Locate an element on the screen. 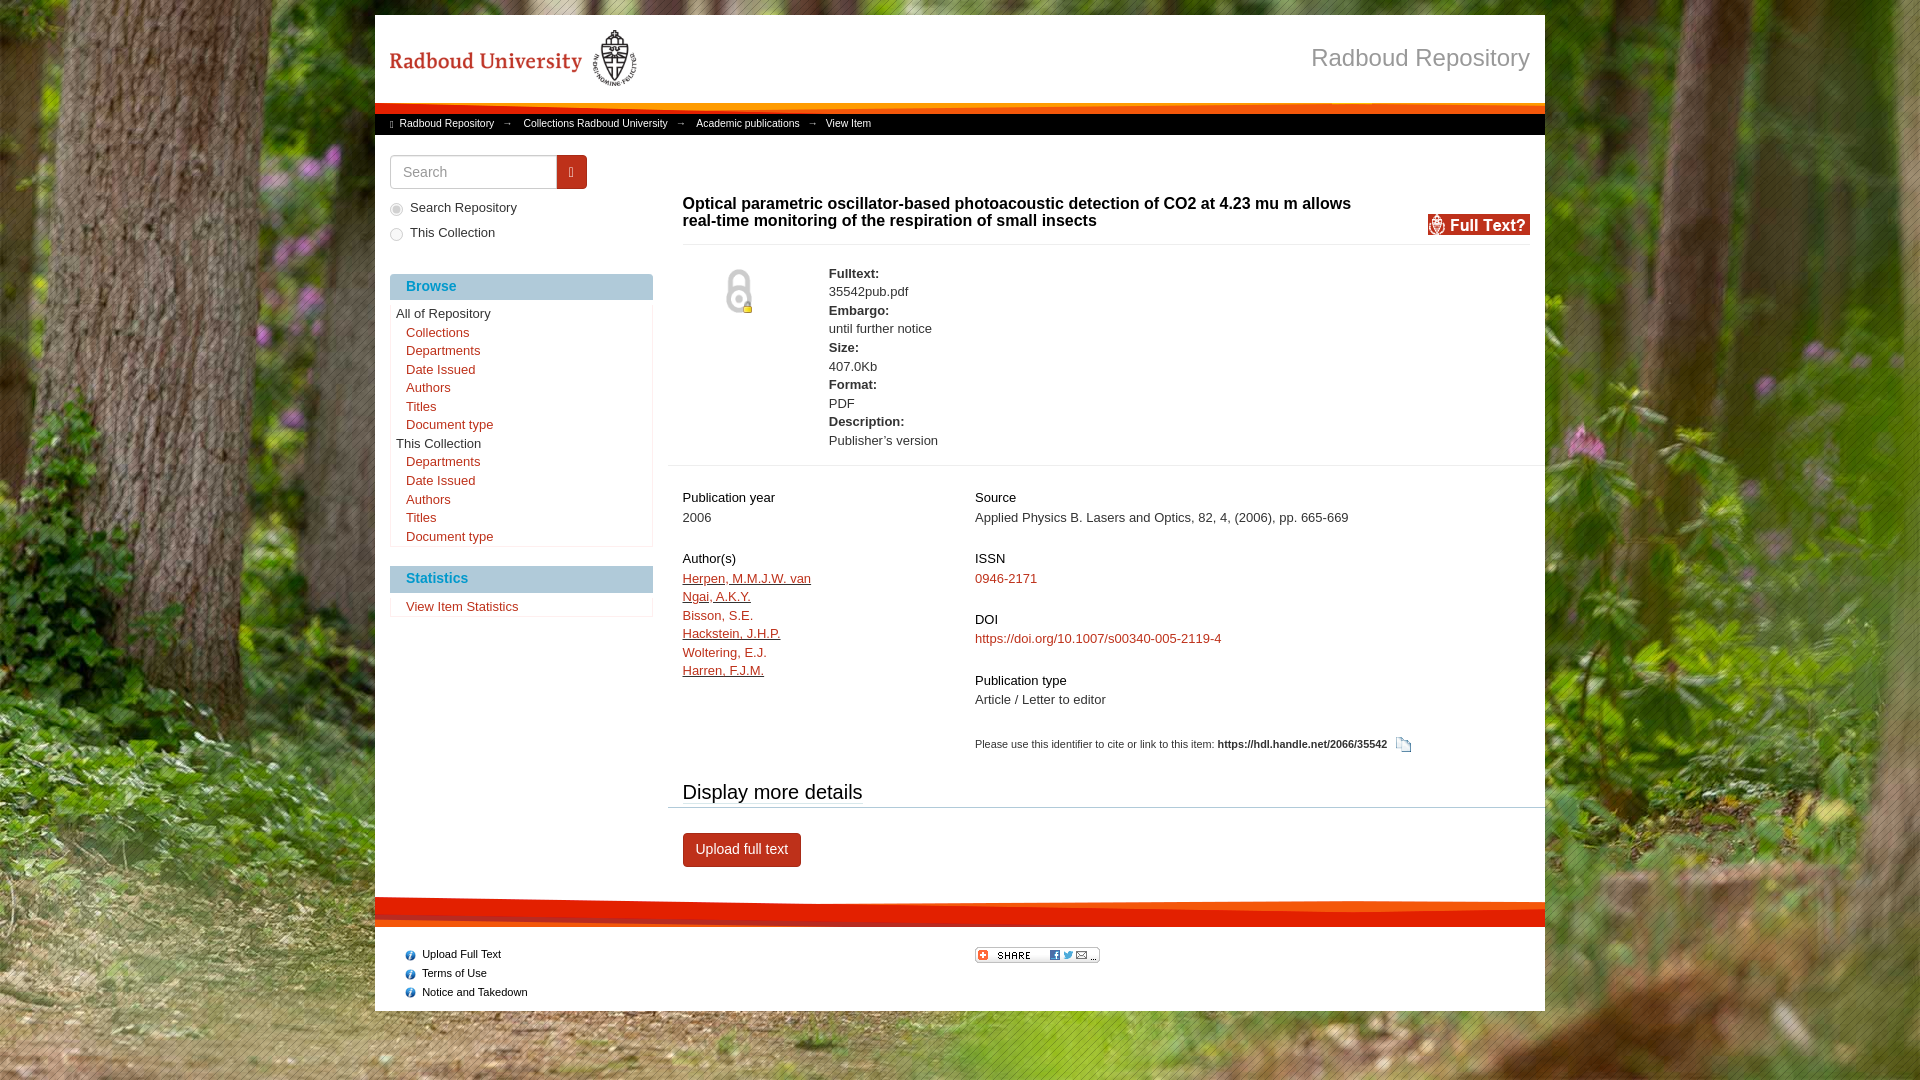 The image size is (1920, 1080). Document type is located at coordinates (520, 538).